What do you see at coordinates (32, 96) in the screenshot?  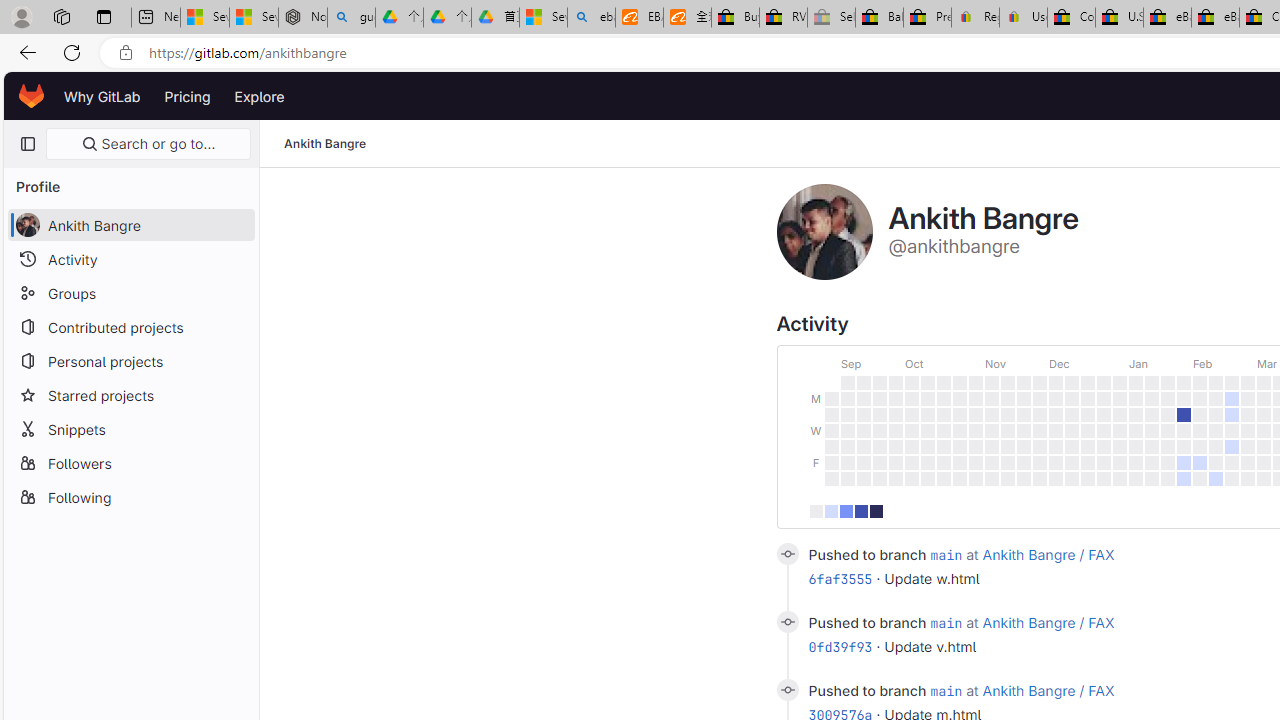 I see `Homepage` at bounding box center [32, 96].